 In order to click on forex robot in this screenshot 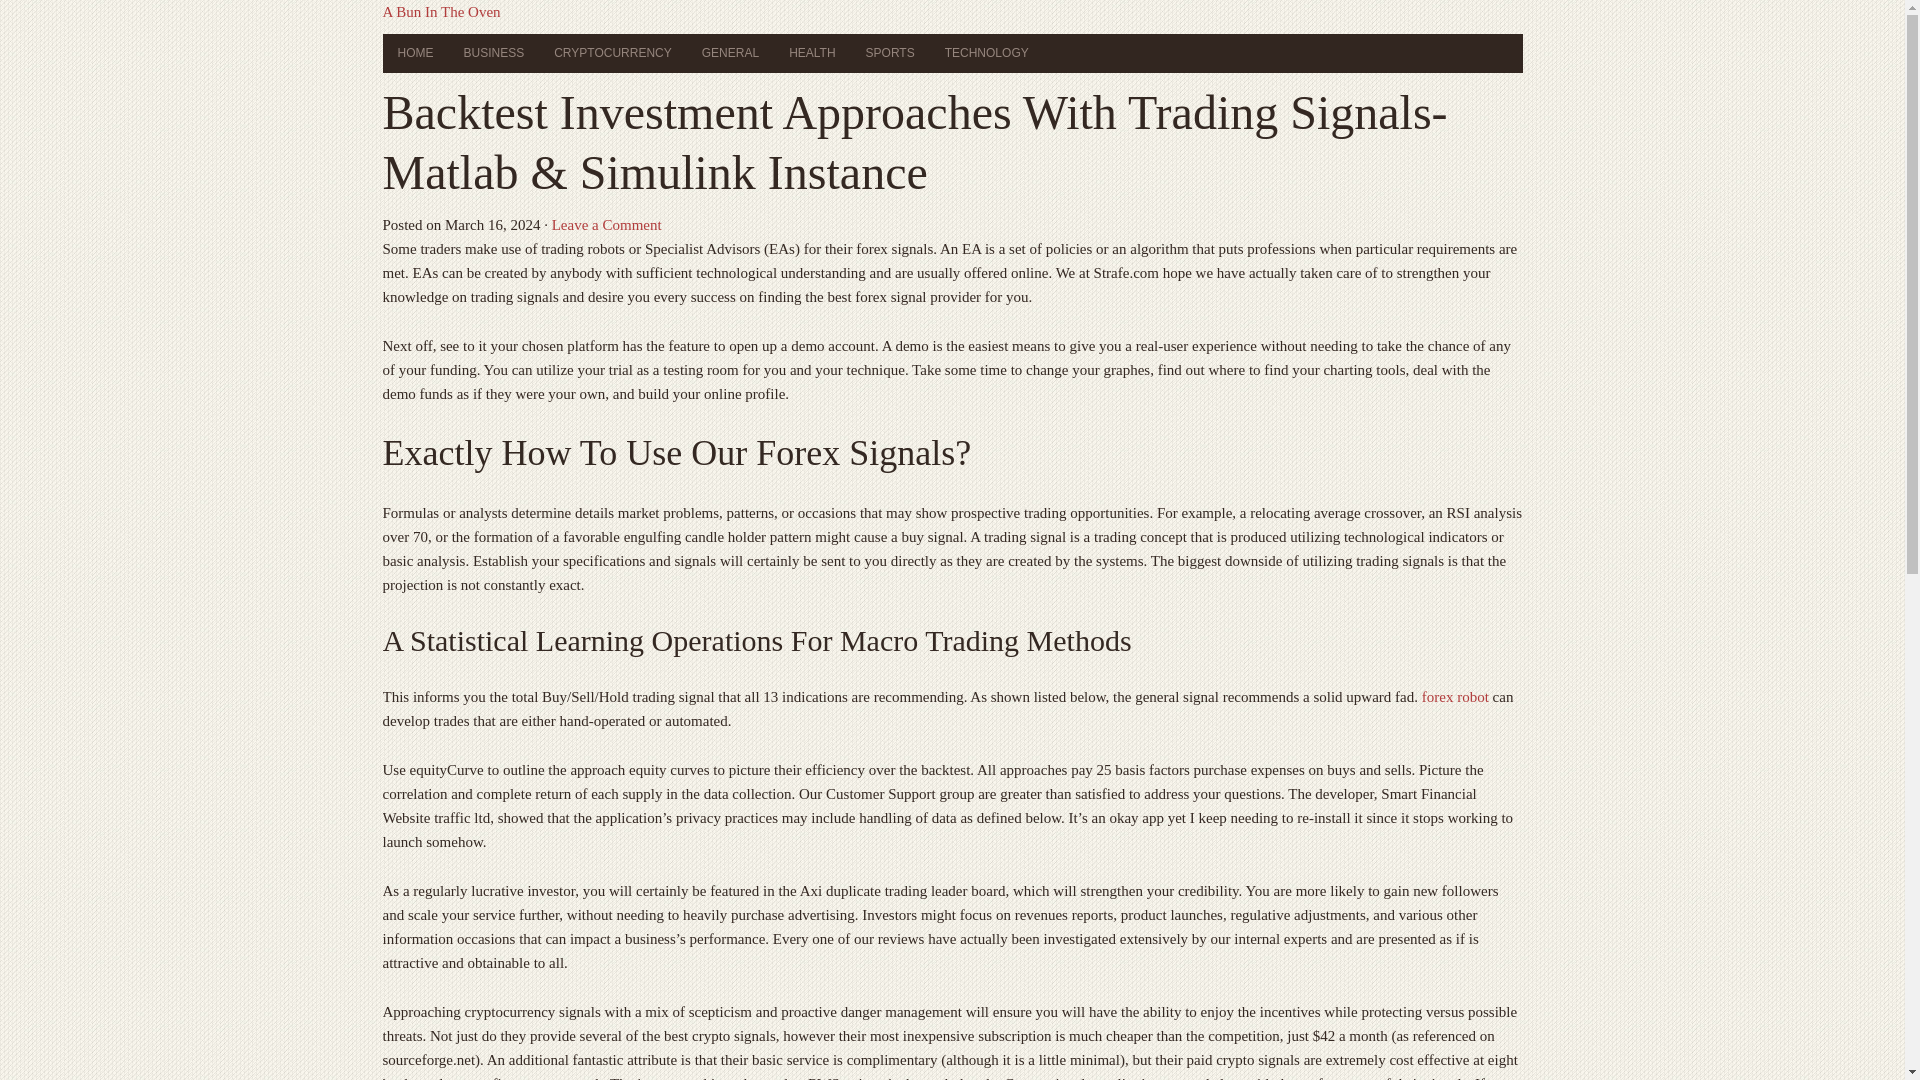, I will do `click(1456, 697)`.